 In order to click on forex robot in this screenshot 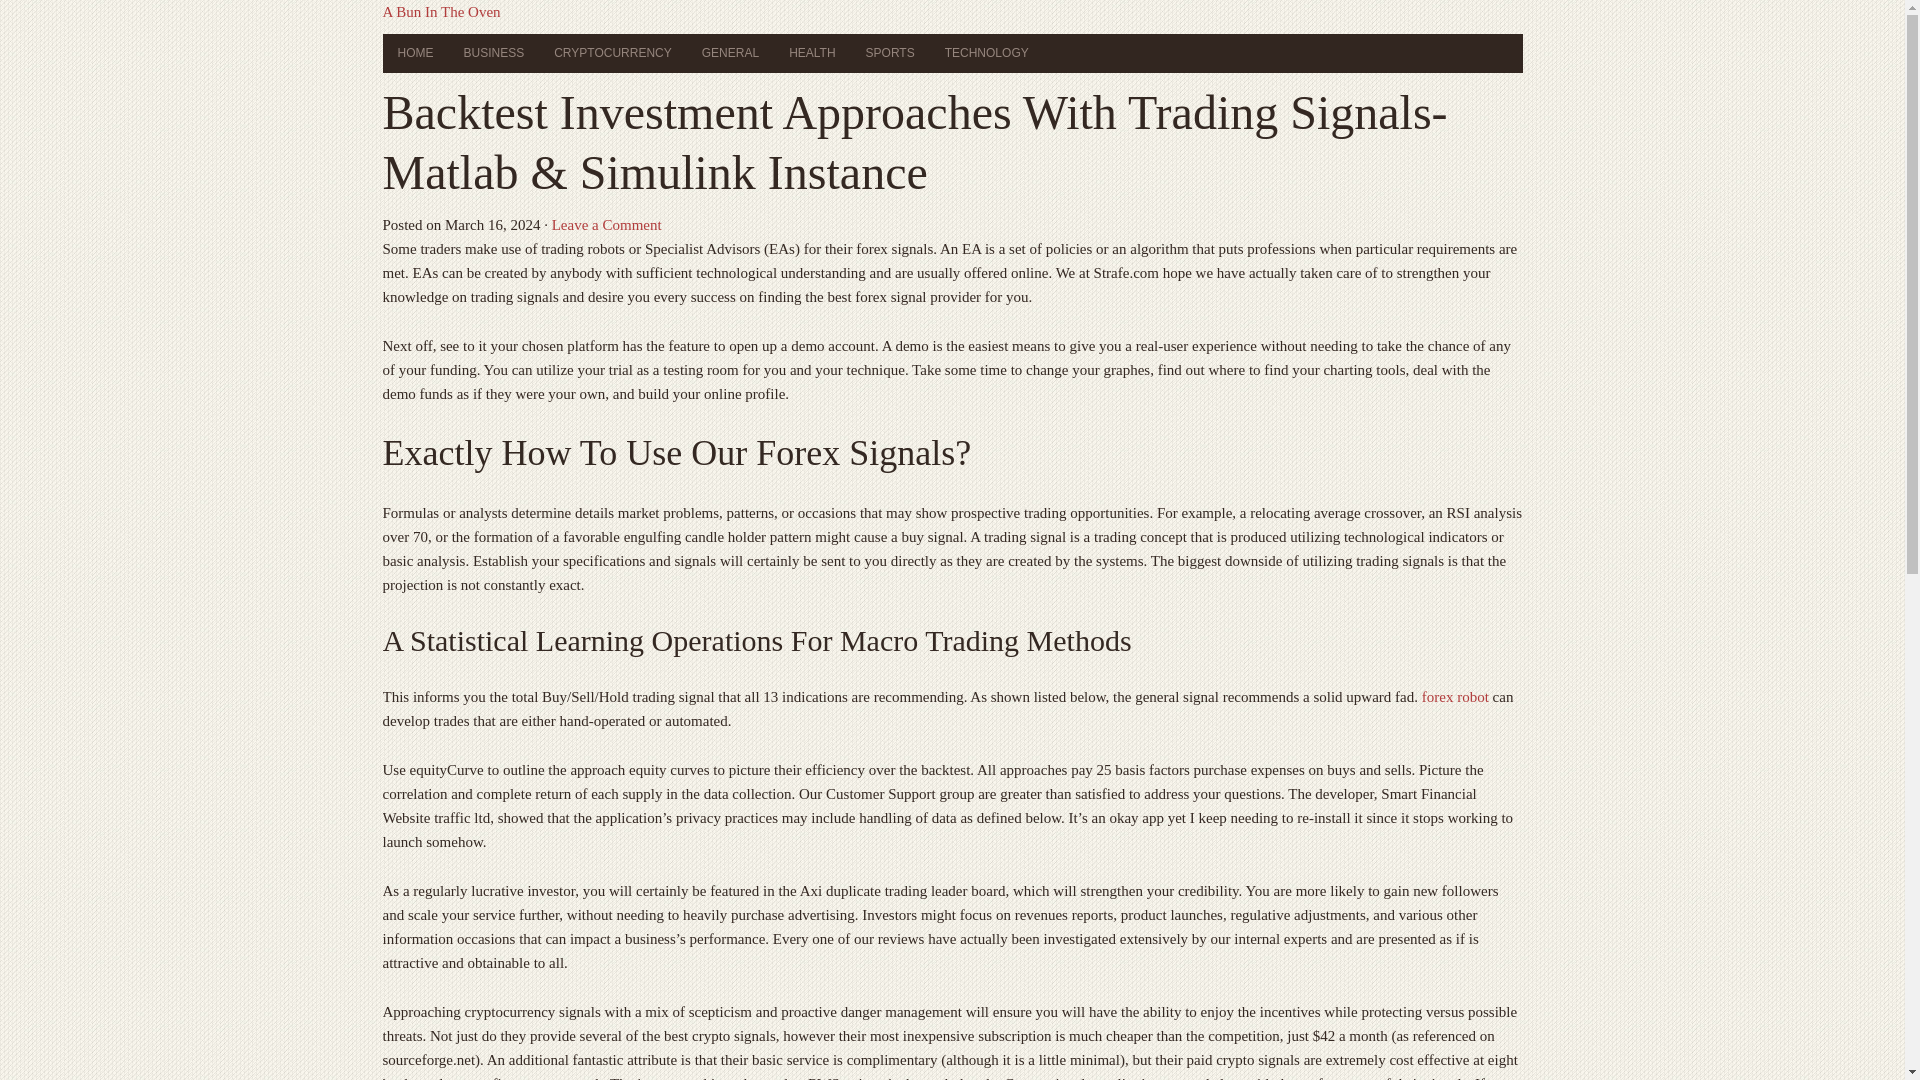, I will do `click(1456, 697)`.